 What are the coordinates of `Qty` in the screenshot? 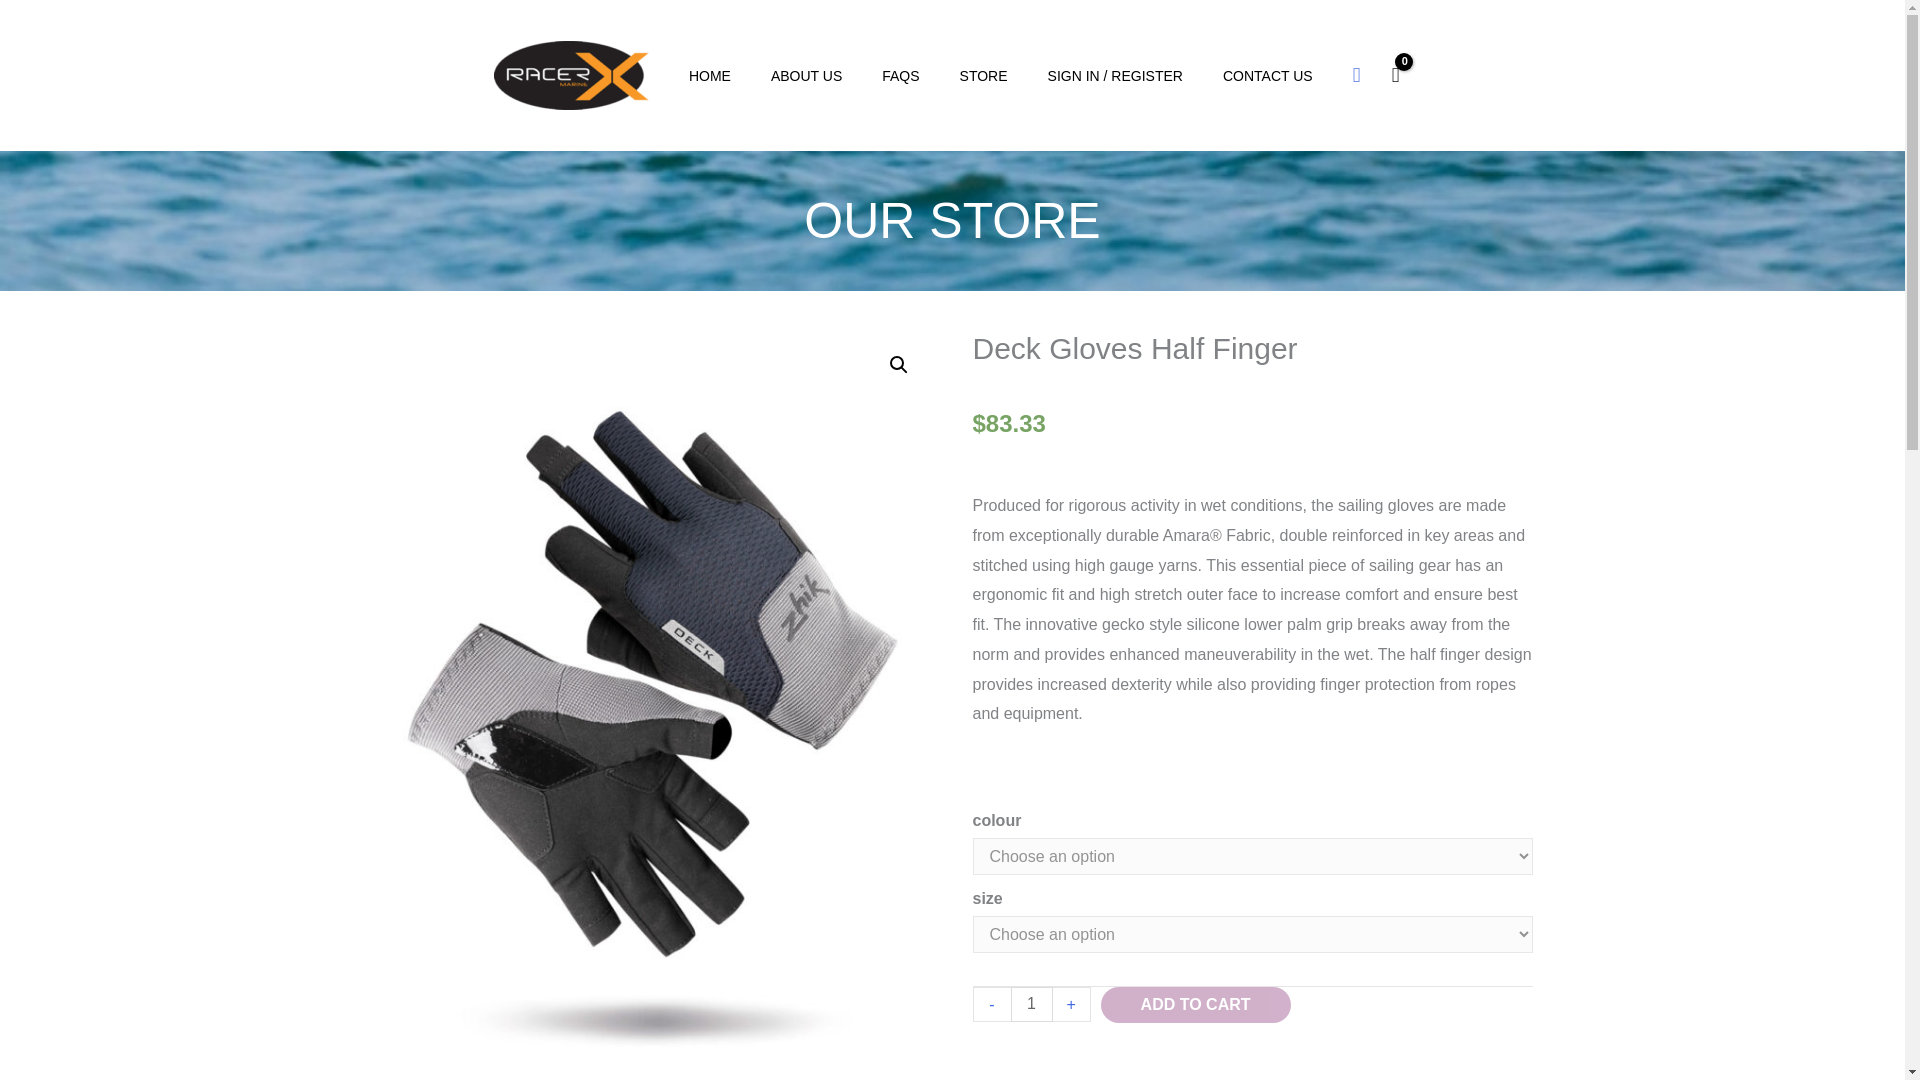 It's located at (1030, 1004).